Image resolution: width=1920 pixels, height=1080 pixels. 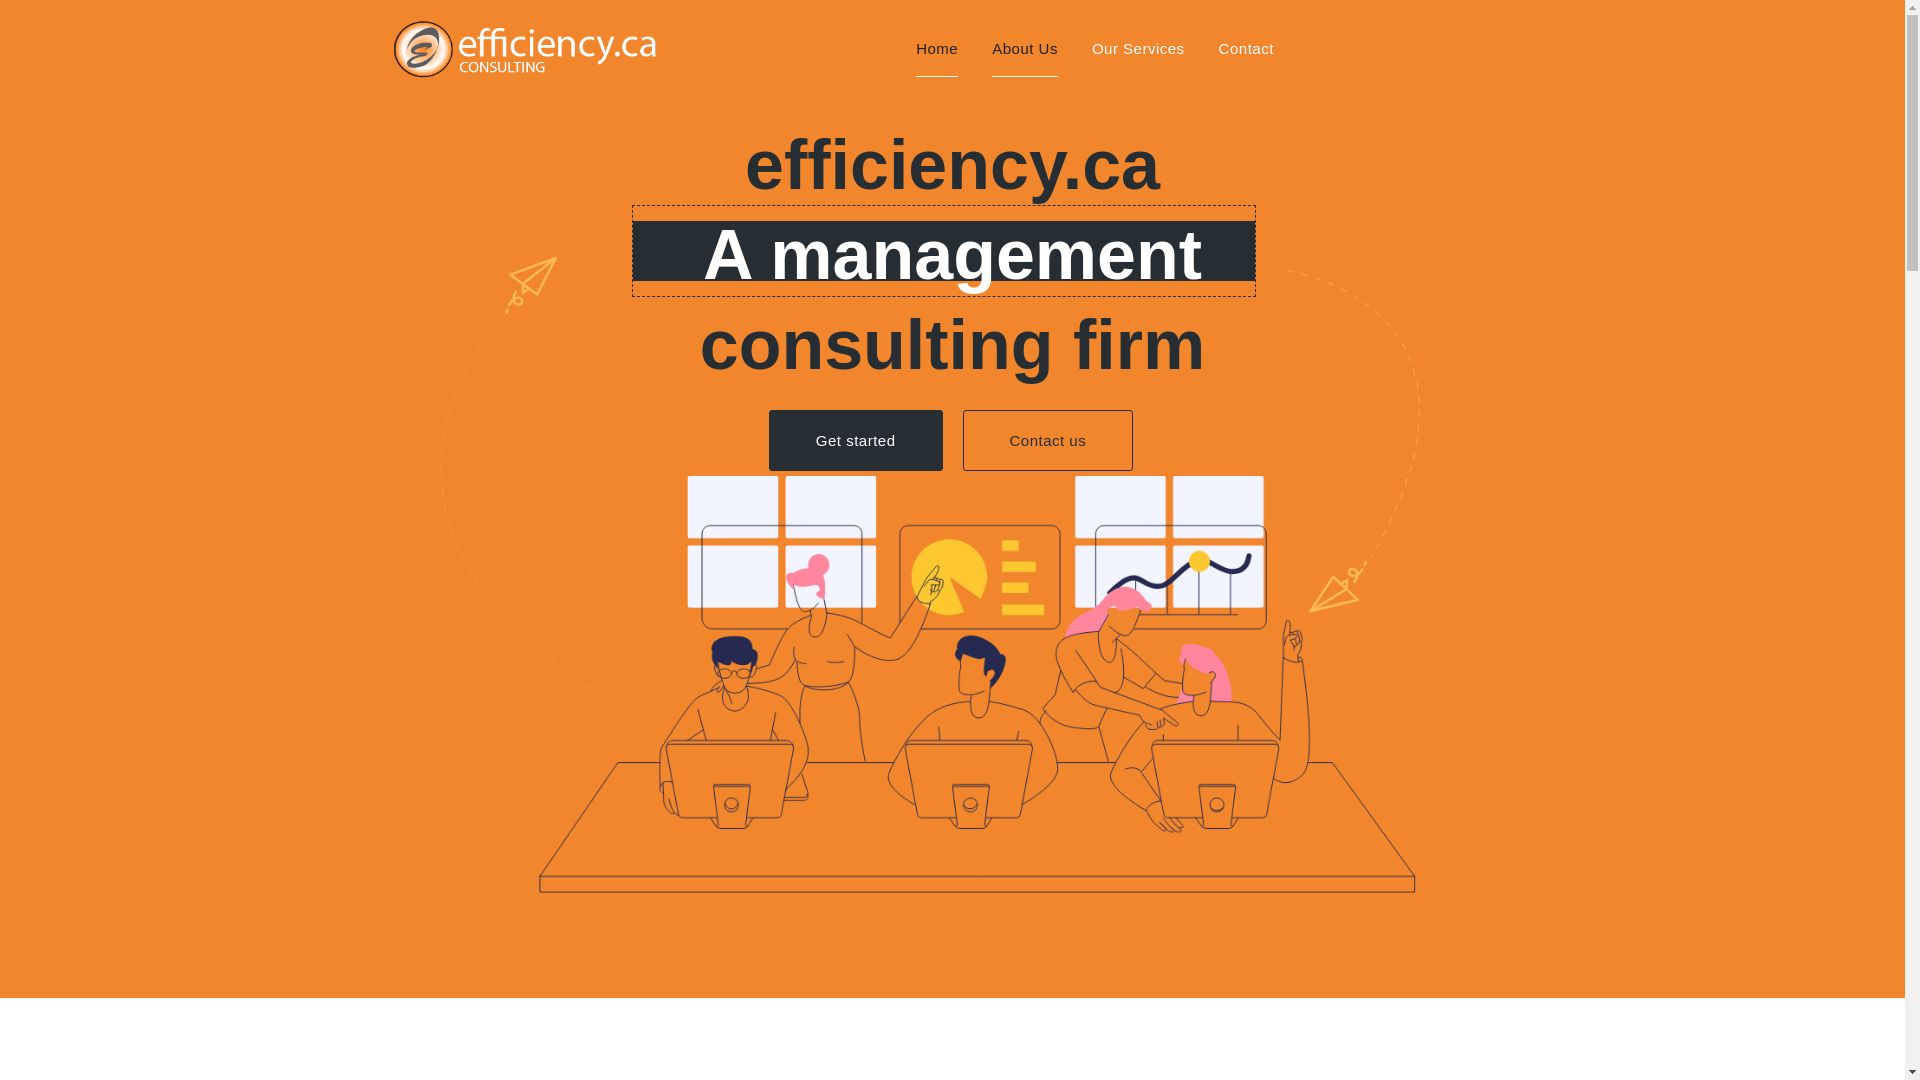 I want to click on Our Services, so click(x=1138, y=48).